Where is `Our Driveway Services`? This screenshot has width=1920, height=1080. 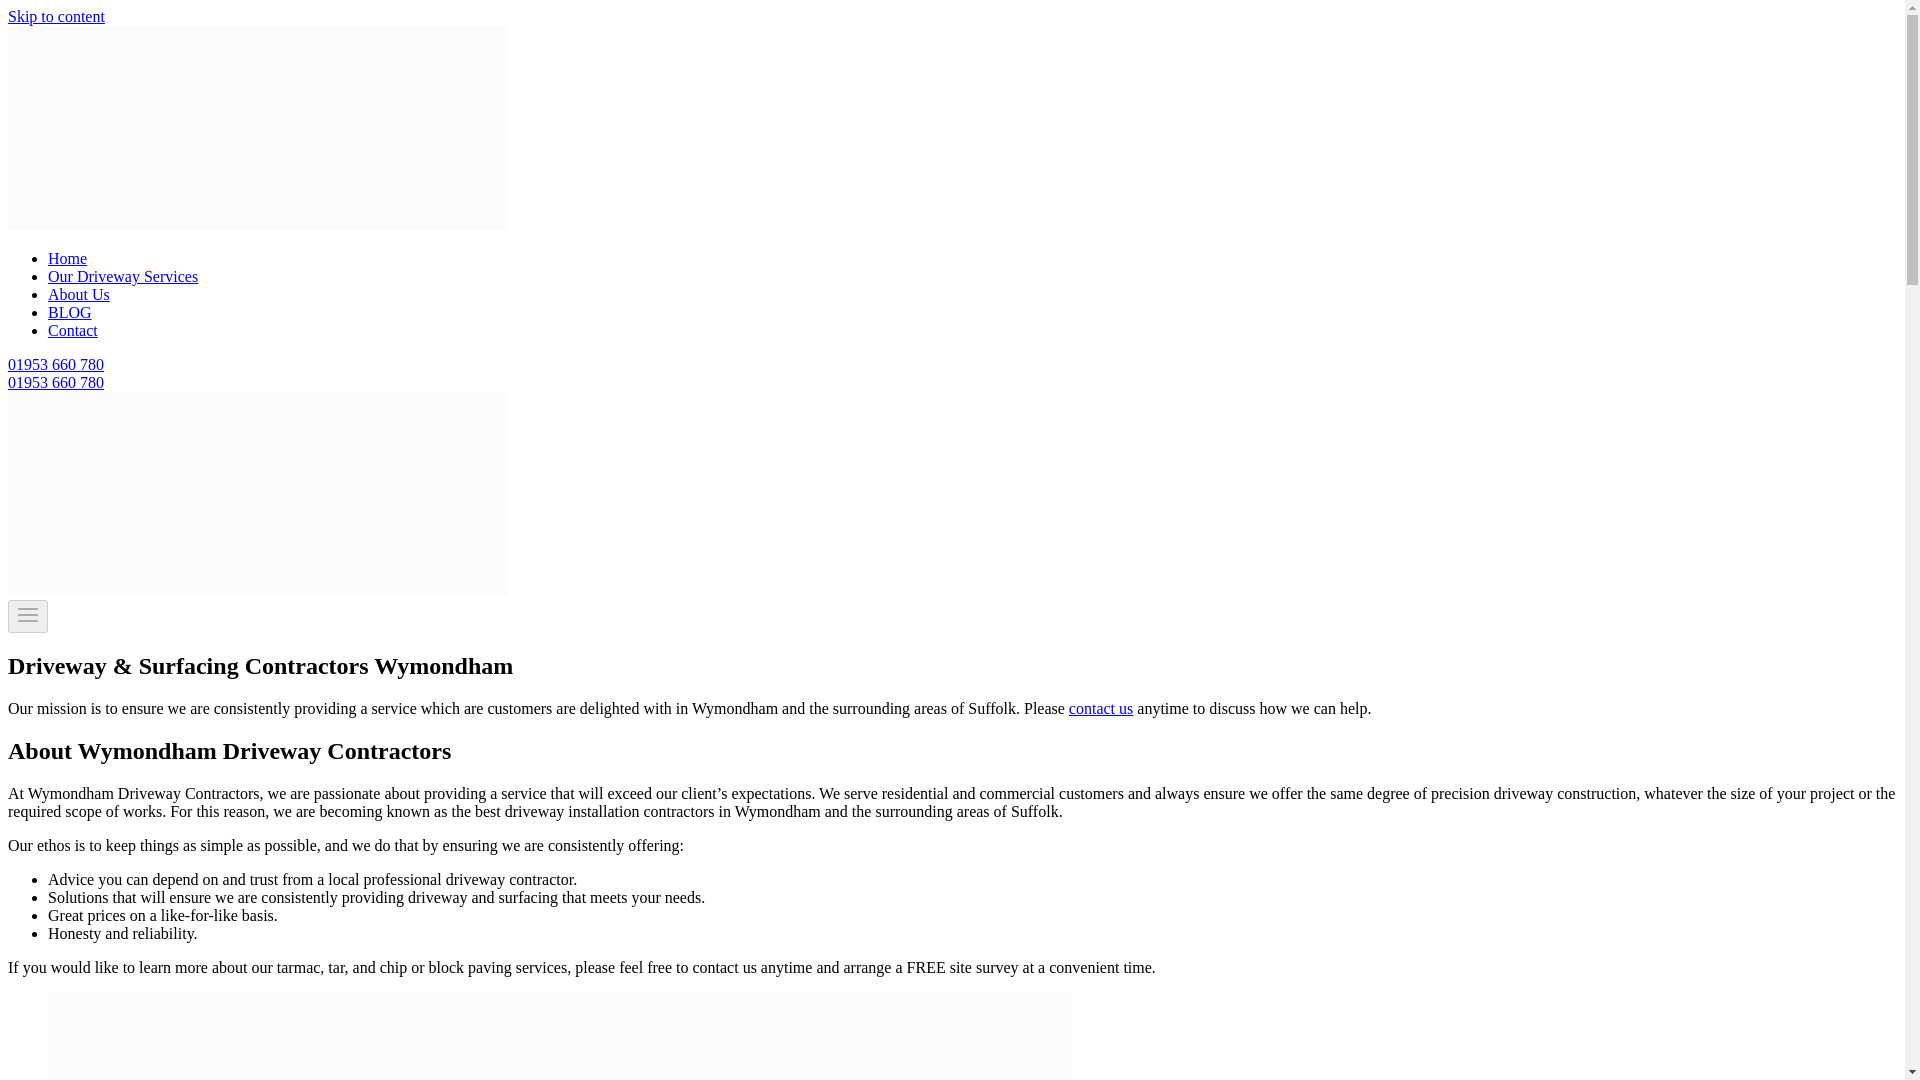 Our Driveway Services is located at coordinates (122, 276).